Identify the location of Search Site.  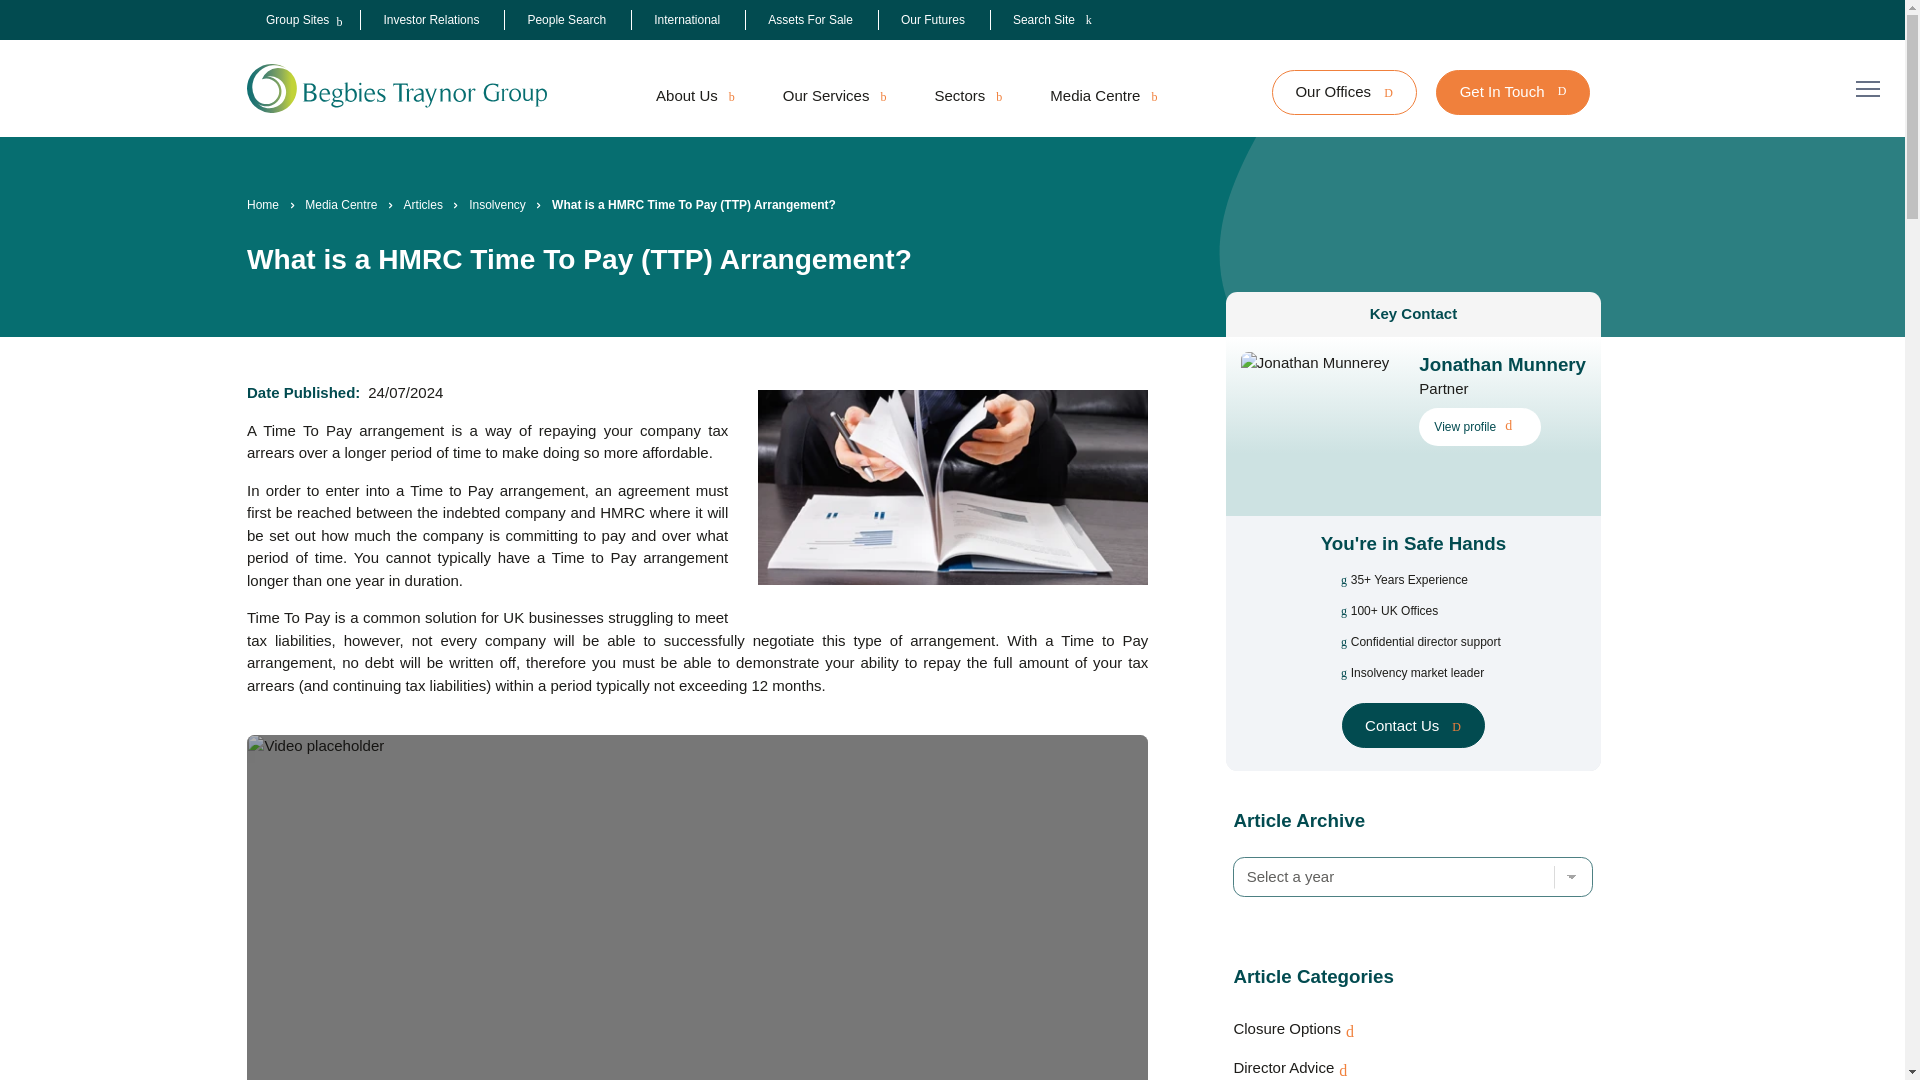
(1052, 20).